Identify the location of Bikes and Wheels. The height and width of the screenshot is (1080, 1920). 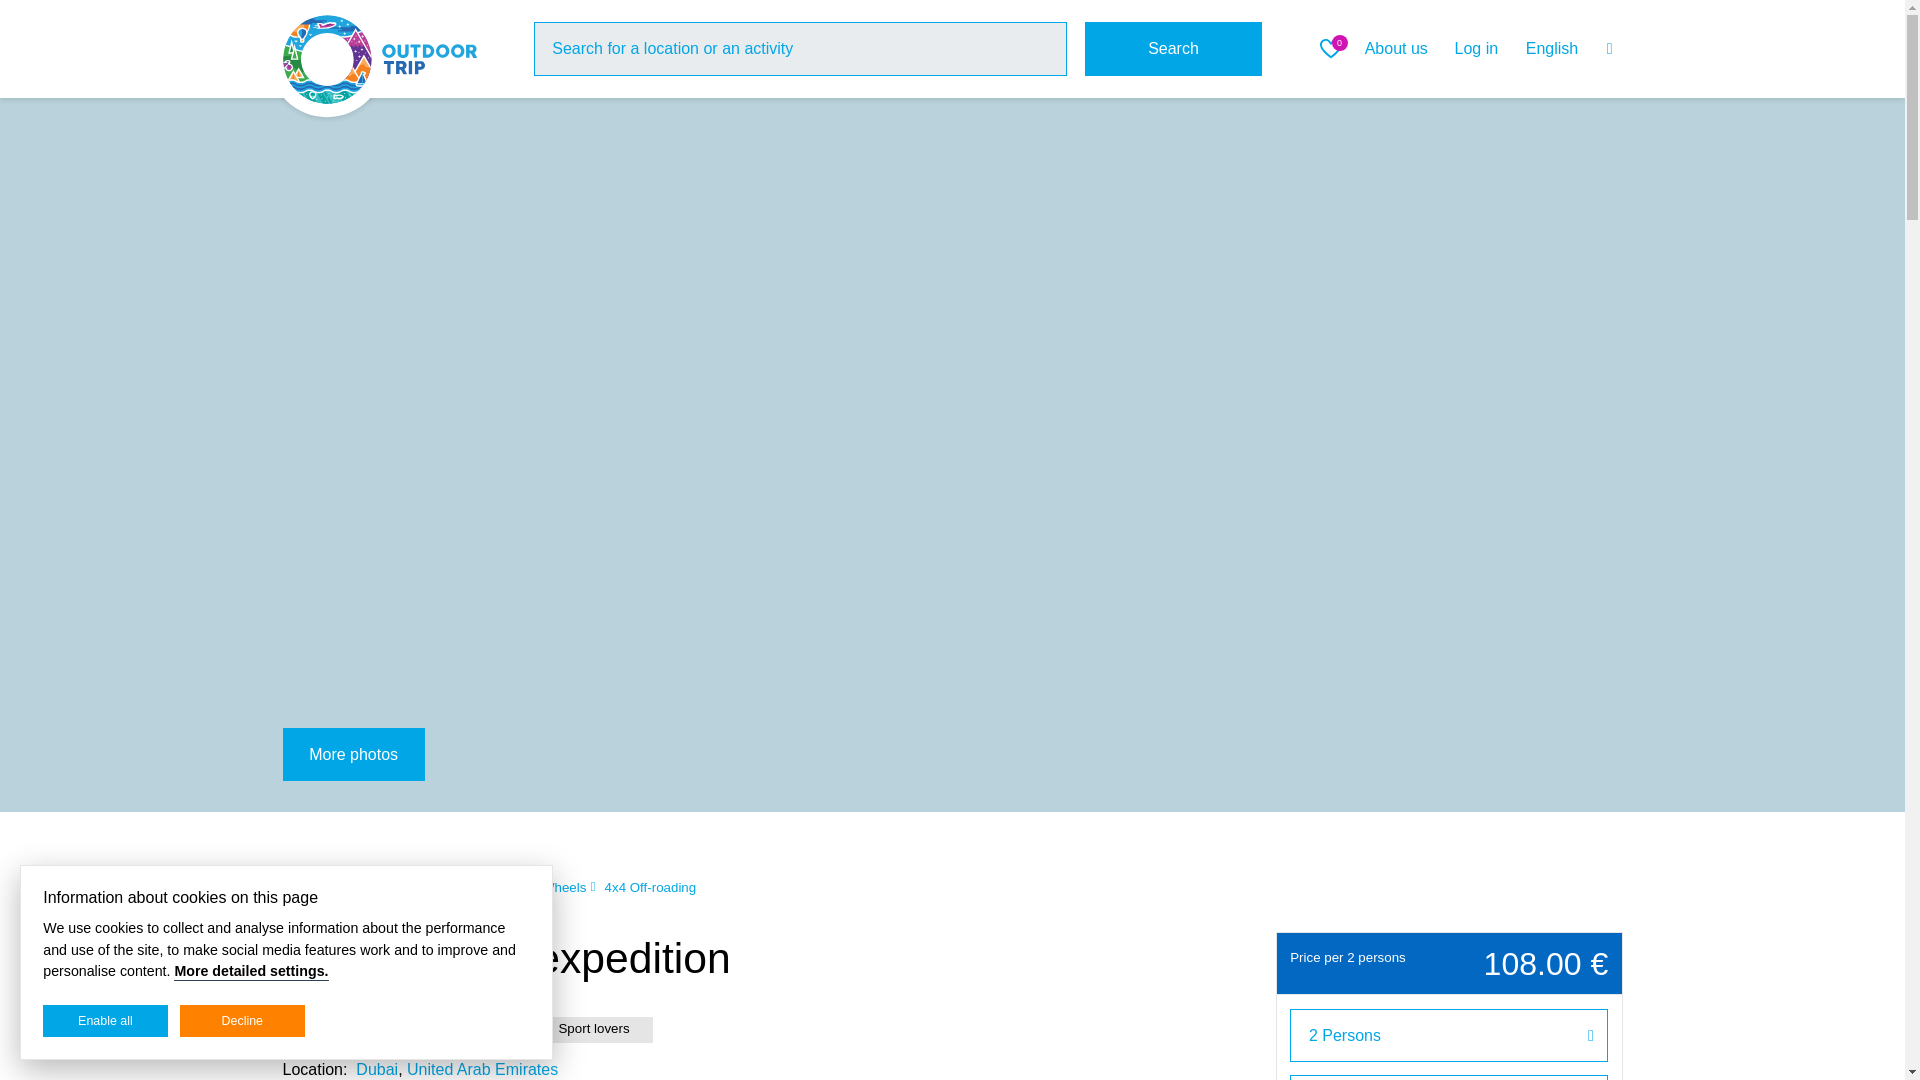
(534, 888).